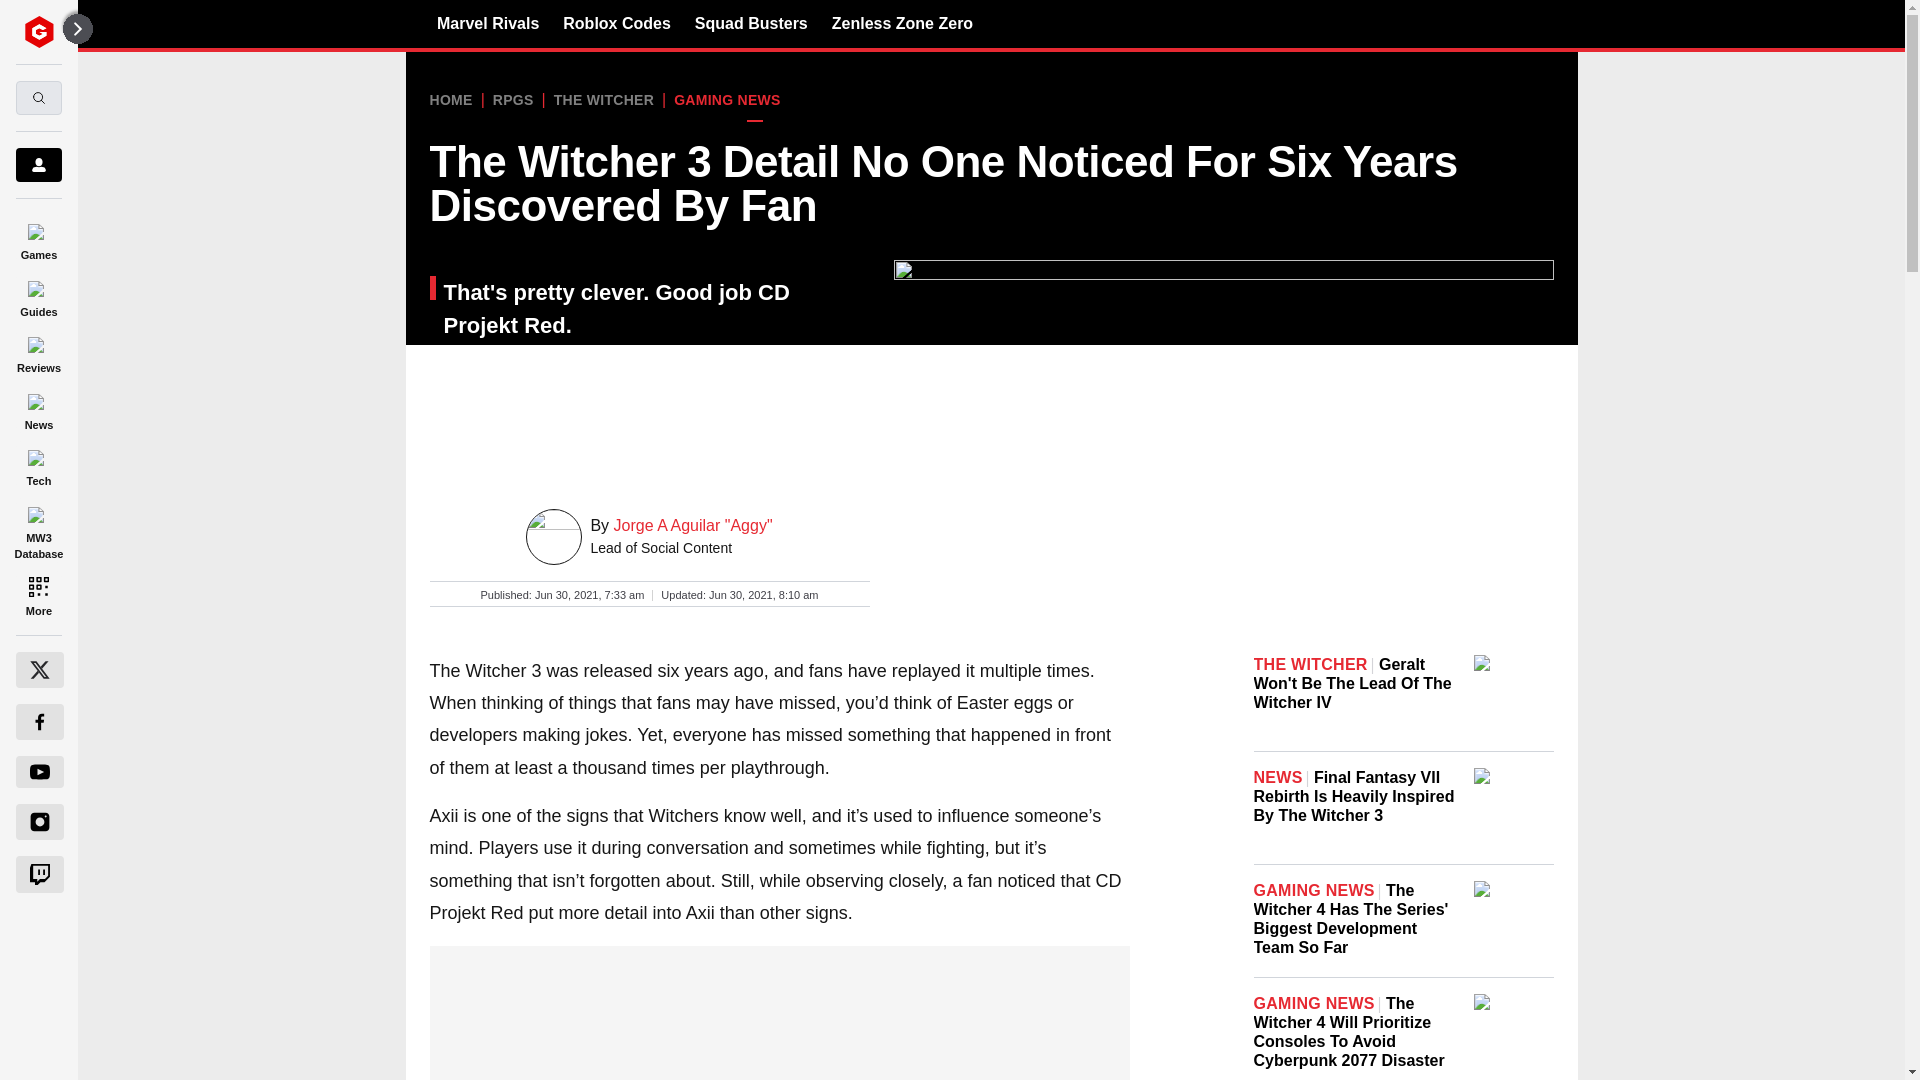 This screenshot has width=1920, height=1080. I want to click on Marvel Rivals, so click(488, 23).